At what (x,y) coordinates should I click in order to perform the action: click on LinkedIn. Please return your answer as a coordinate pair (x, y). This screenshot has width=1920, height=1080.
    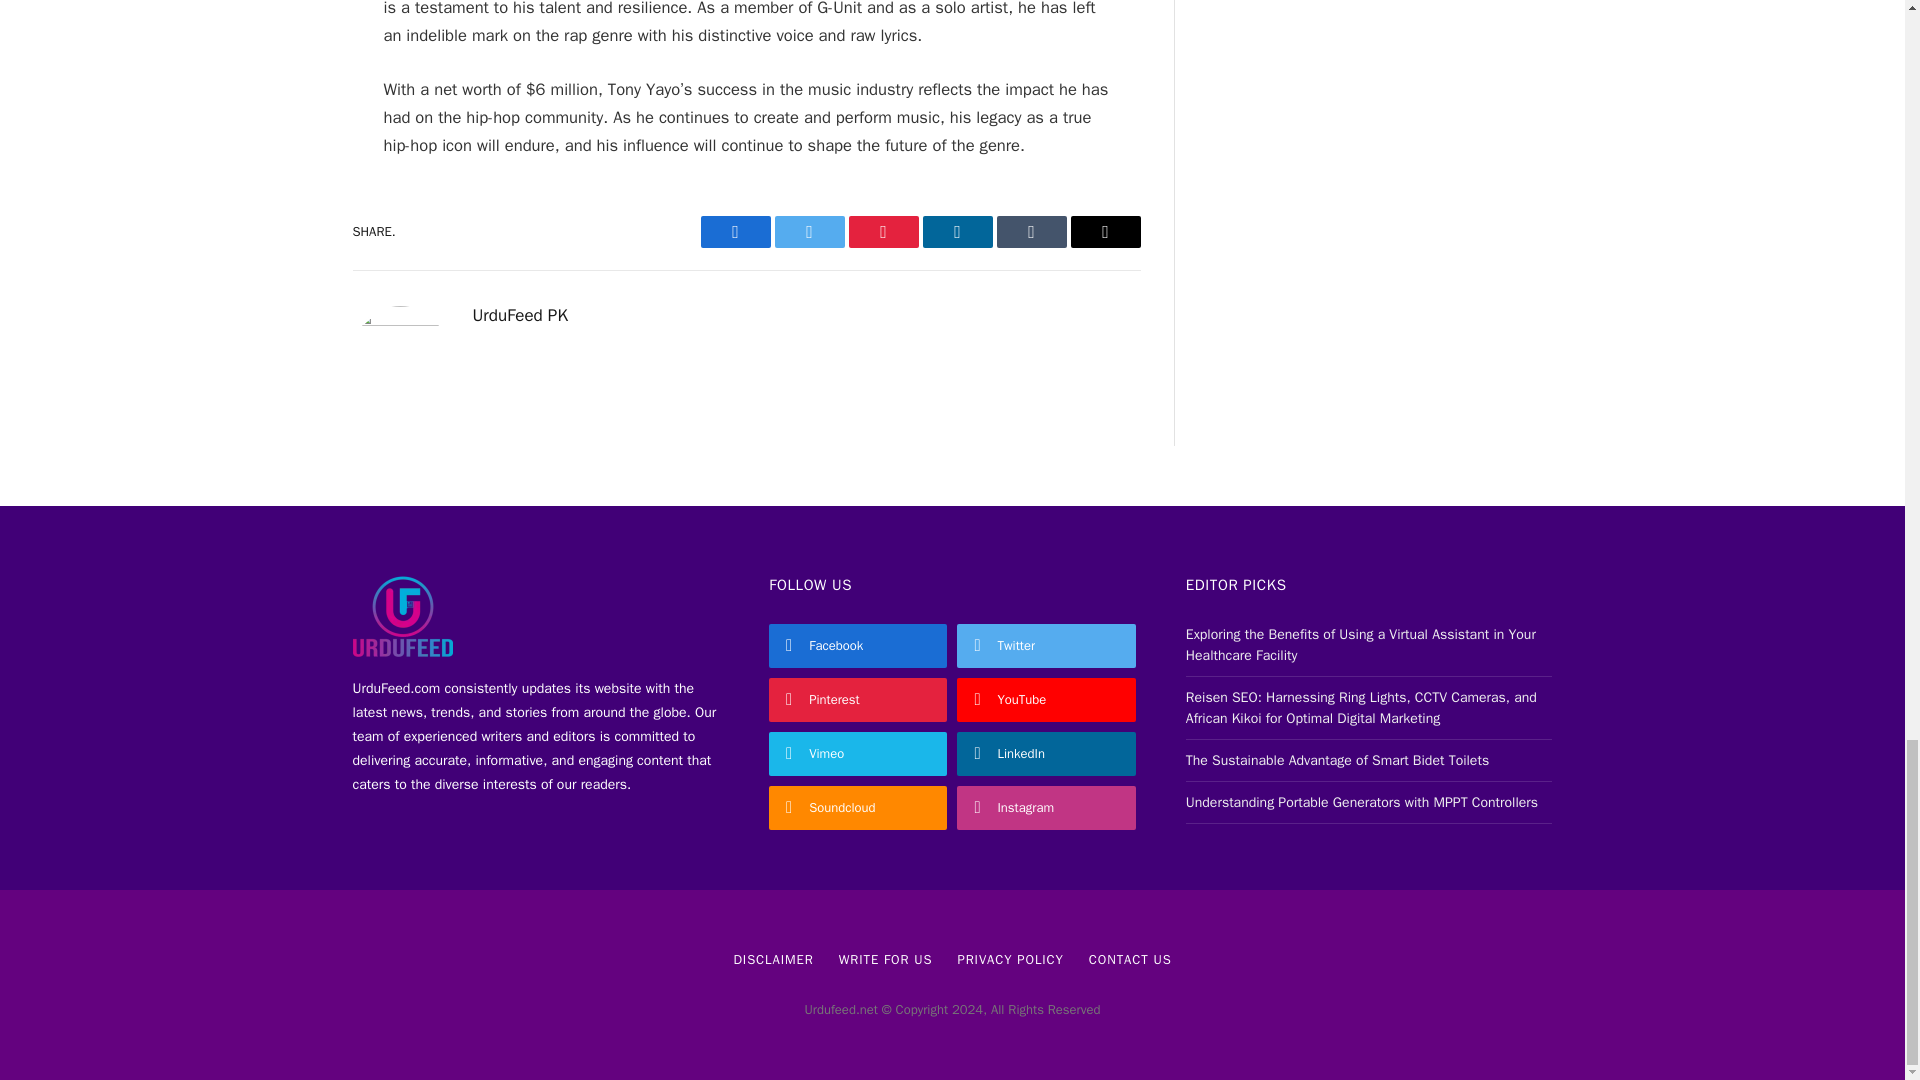
    Looking at the image, I should click on (956, 232).